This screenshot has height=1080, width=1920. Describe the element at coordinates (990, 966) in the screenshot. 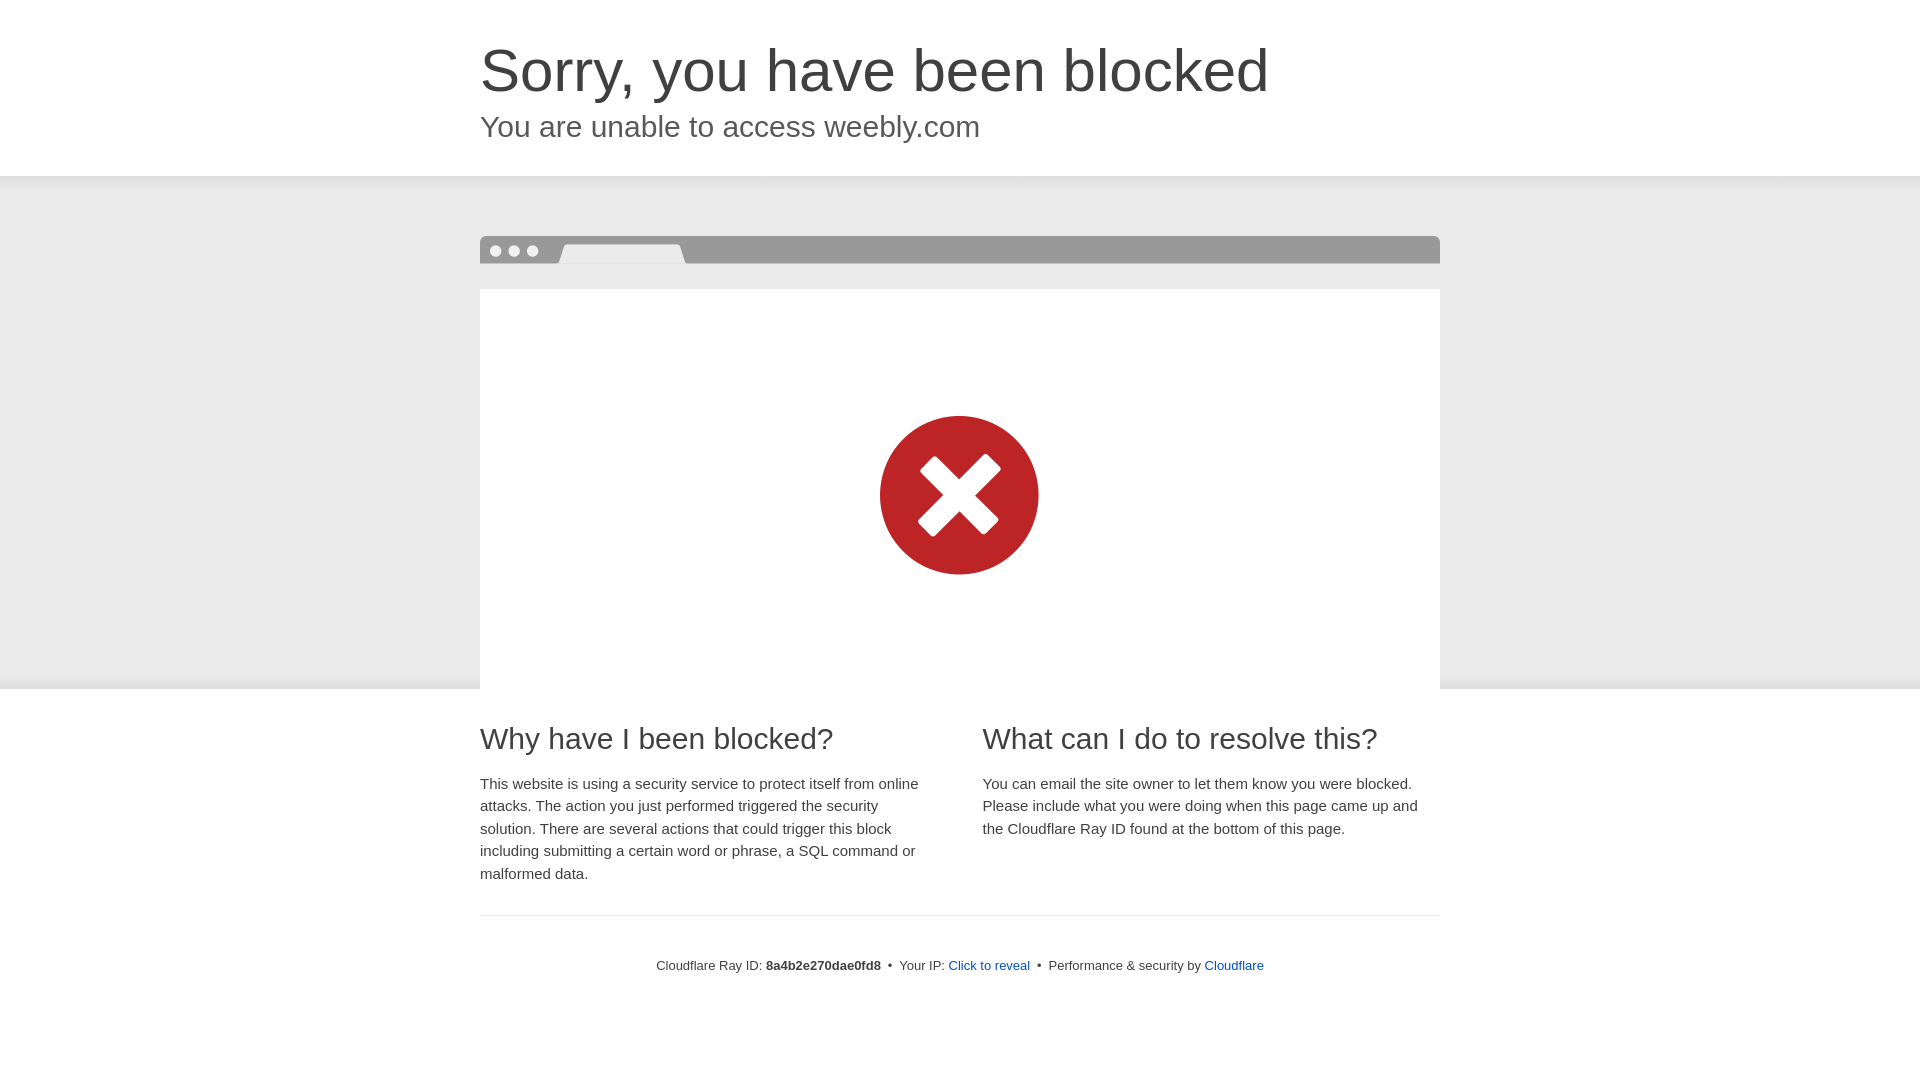

I see `Click to reveal` at that location.